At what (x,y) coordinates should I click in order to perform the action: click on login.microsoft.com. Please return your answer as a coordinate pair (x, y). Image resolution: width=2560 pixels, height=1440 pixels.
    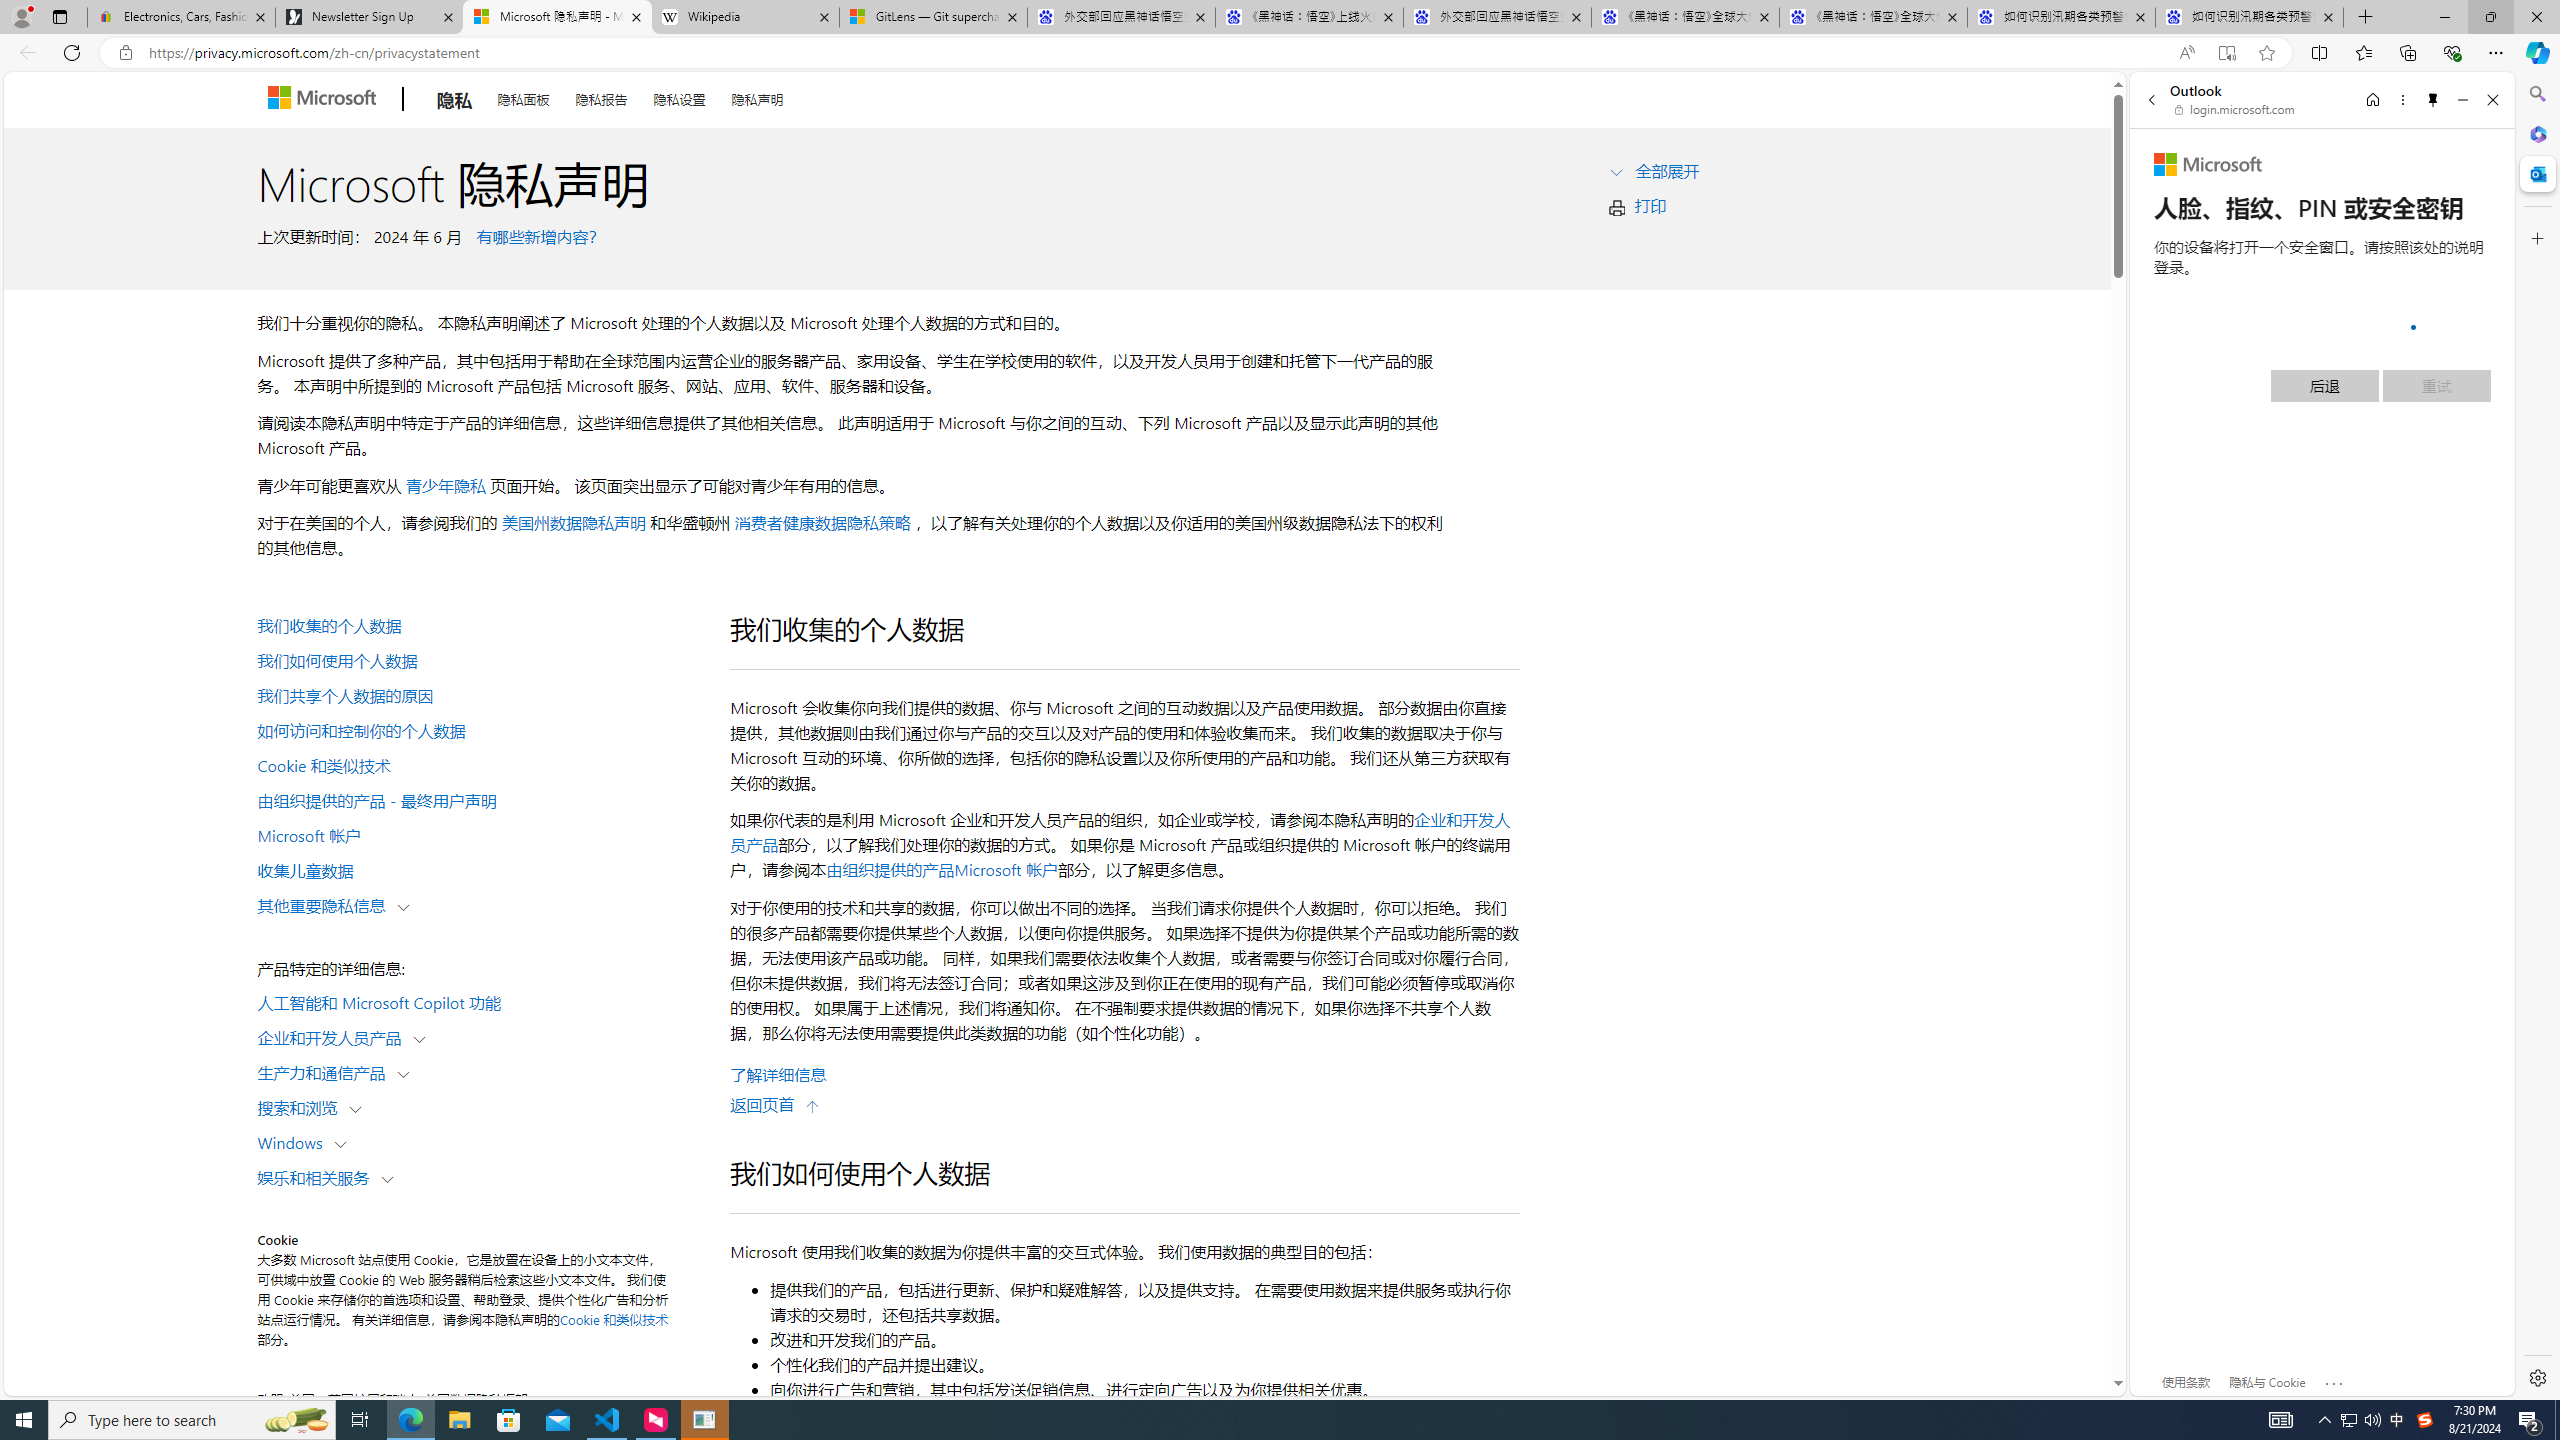
    Looking at the image, I should click on (2236, 109).